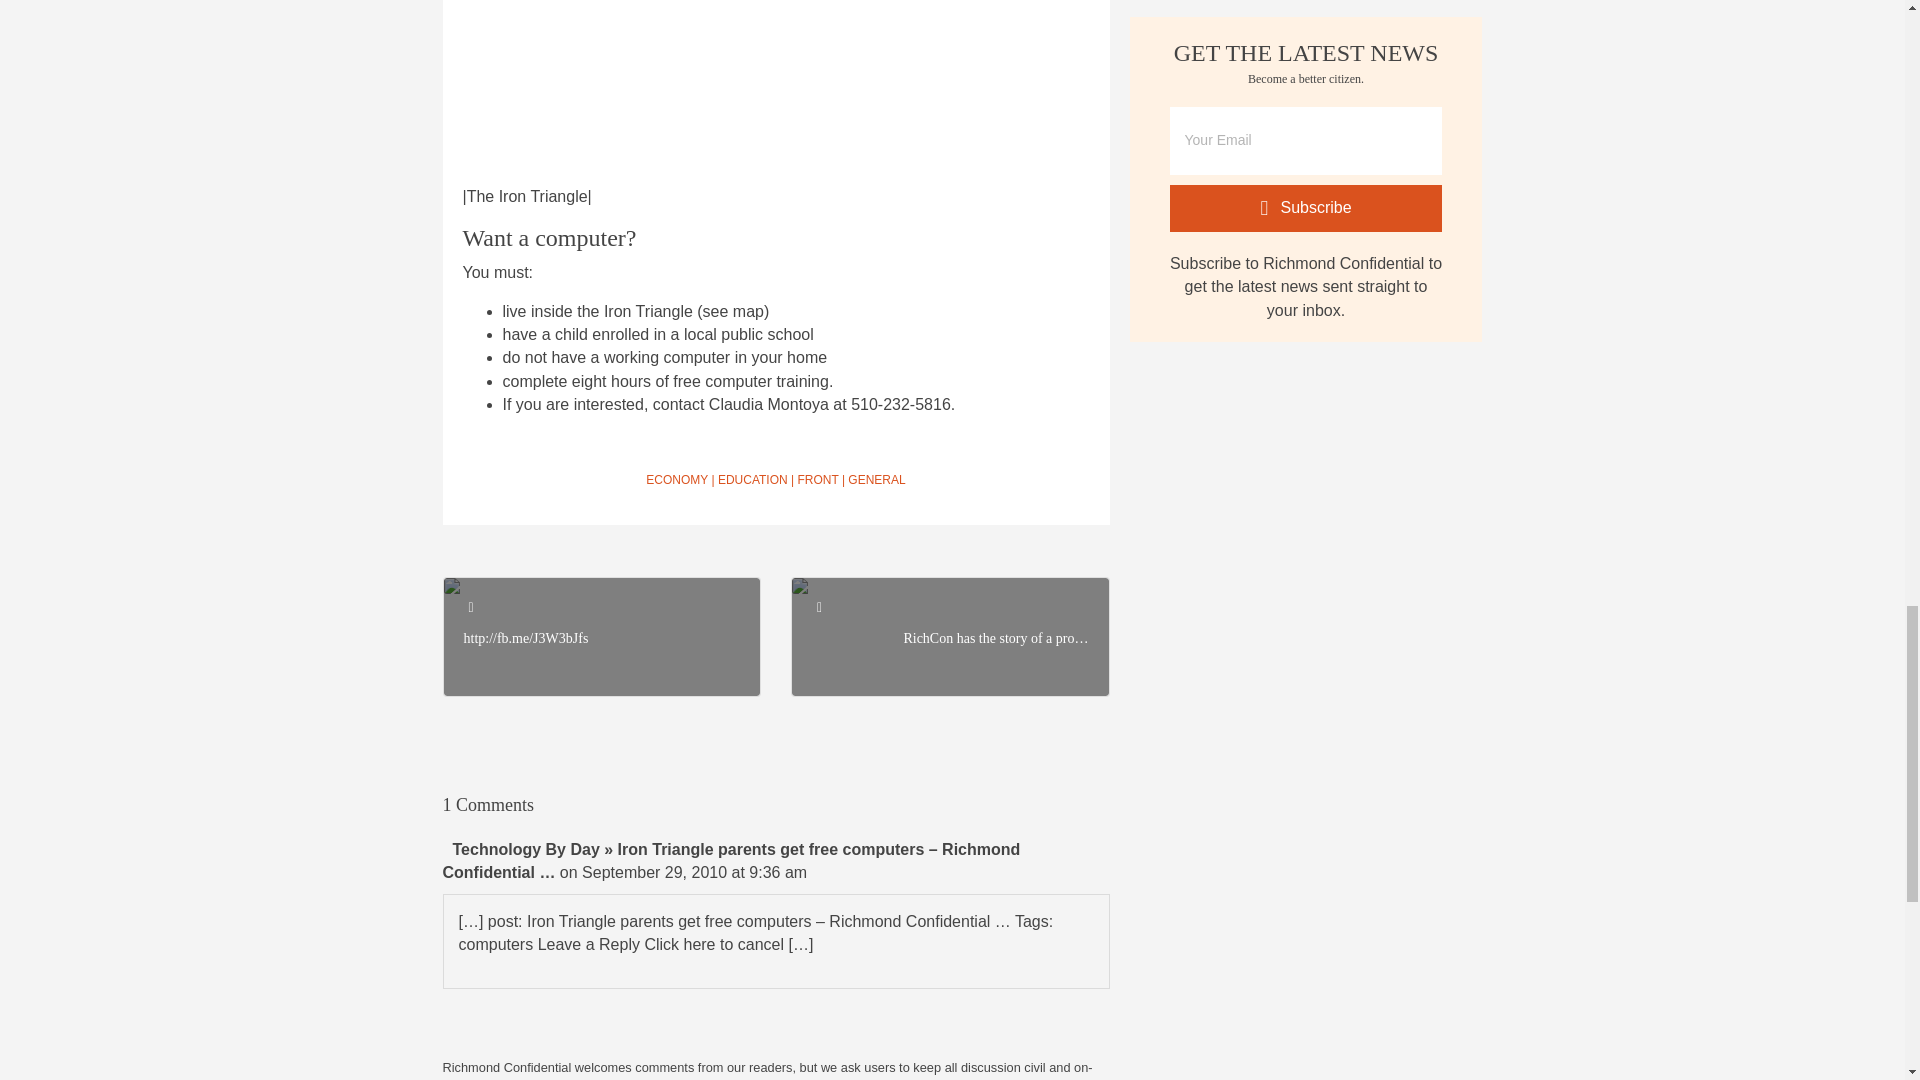  Describe the element at coordinates (816, 480) in the screenshot. I see `FRONT` at that location.